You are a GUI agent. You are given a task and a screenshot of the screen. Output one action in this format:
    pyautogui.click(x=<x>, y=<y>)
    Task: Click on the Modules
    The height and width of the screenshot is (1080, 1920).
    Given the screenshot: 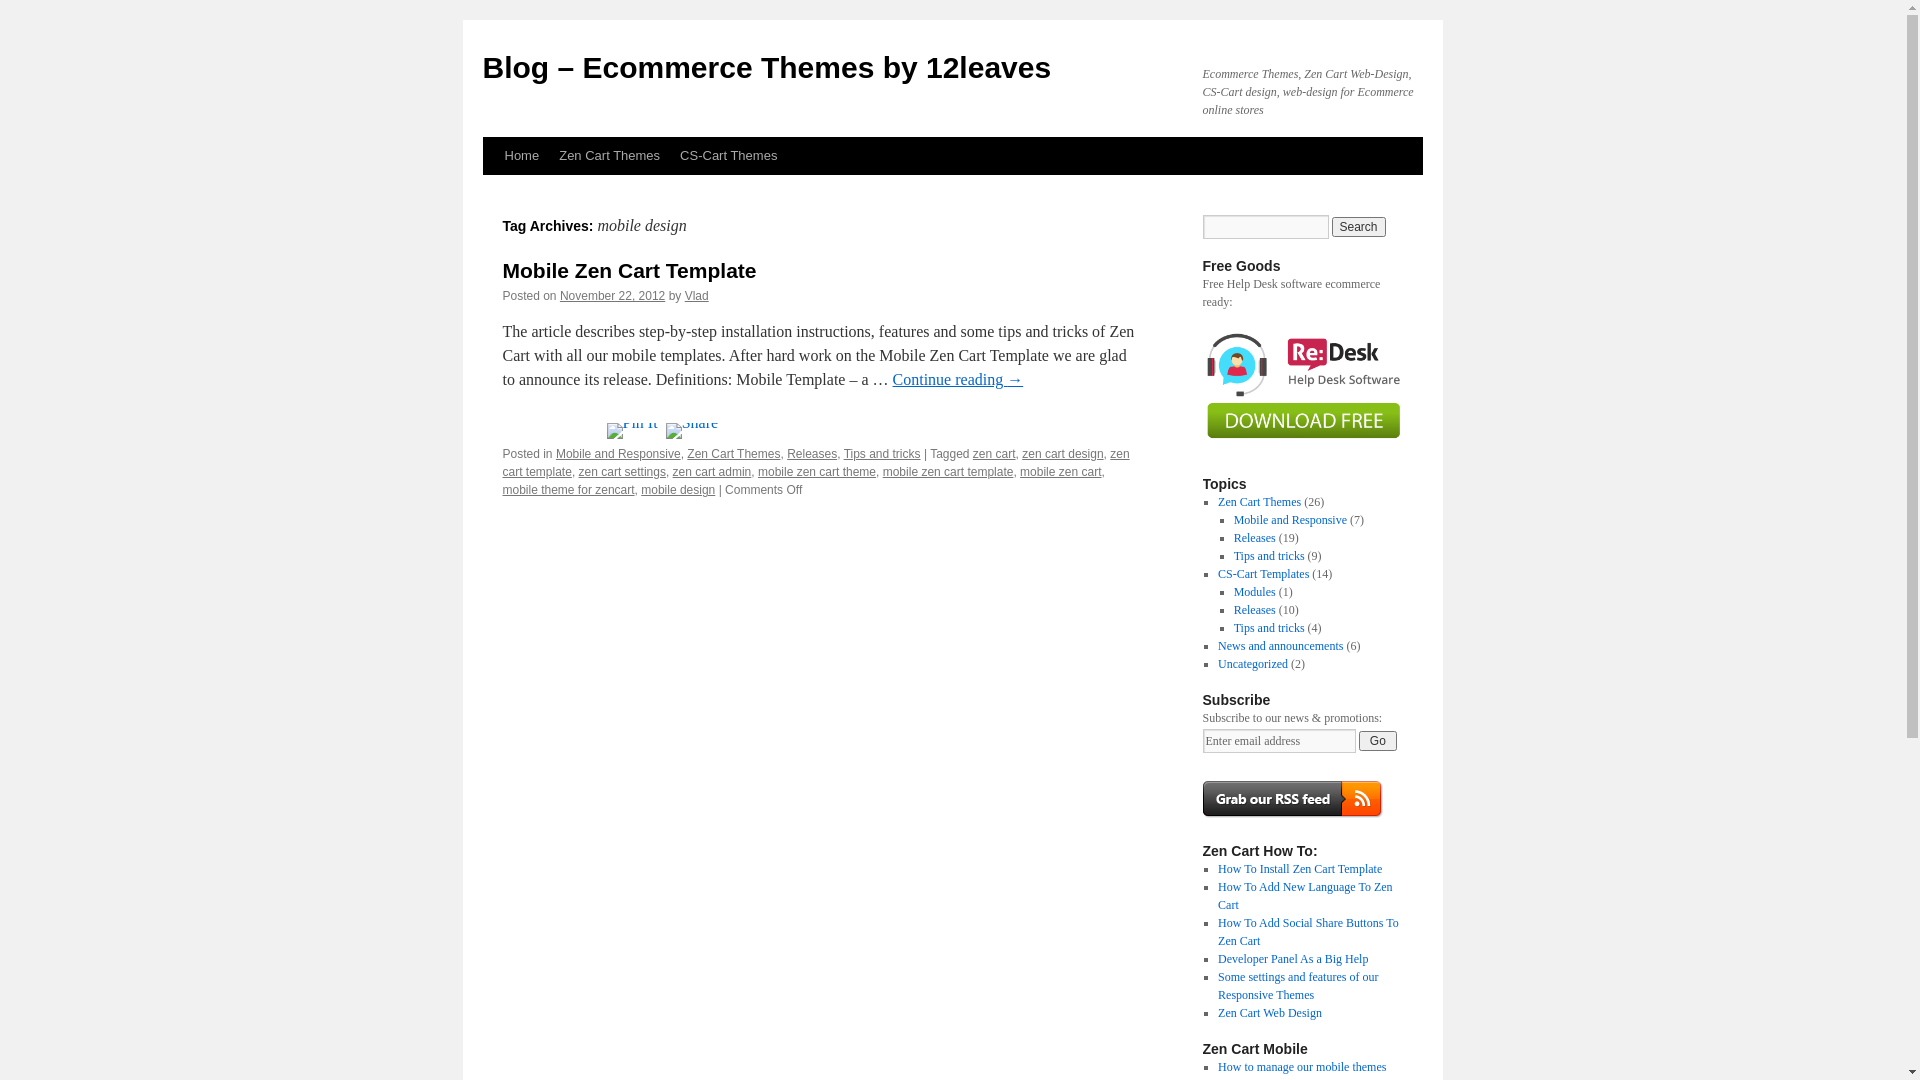 What is the action you would take?
    pyautogui.click(x=1255, y=592)
    